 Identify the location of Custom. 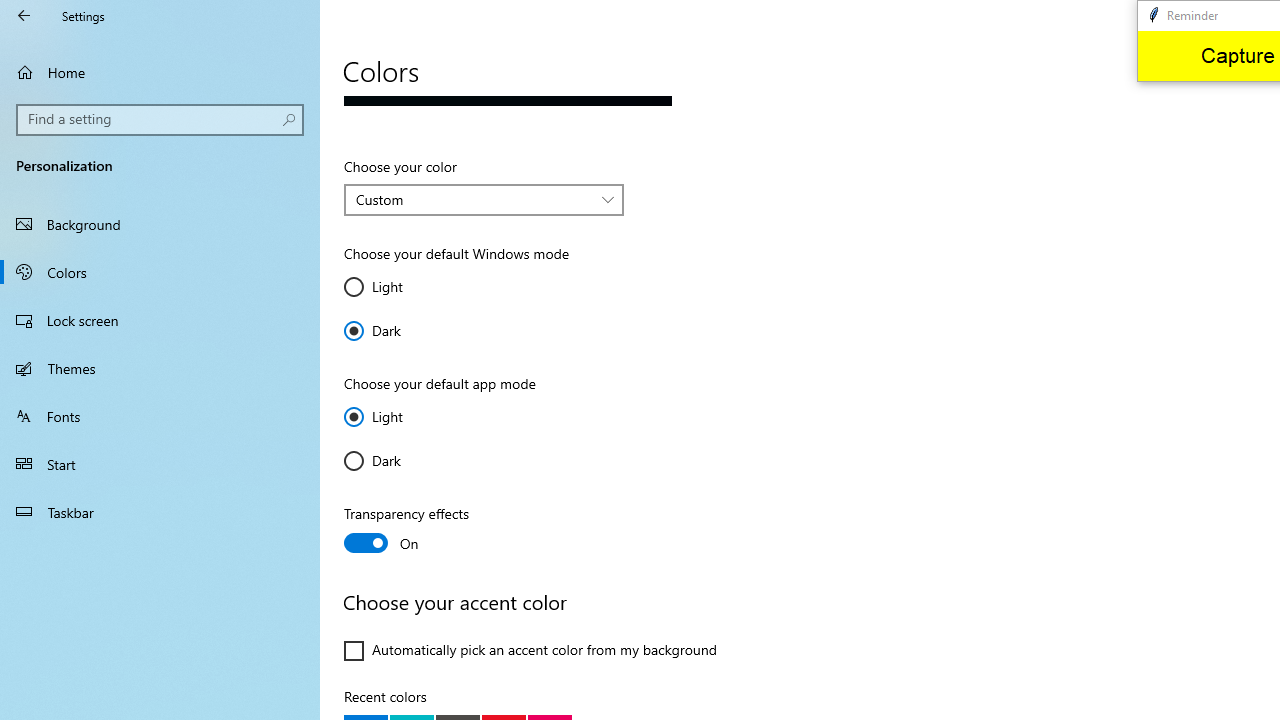
(473, 199).